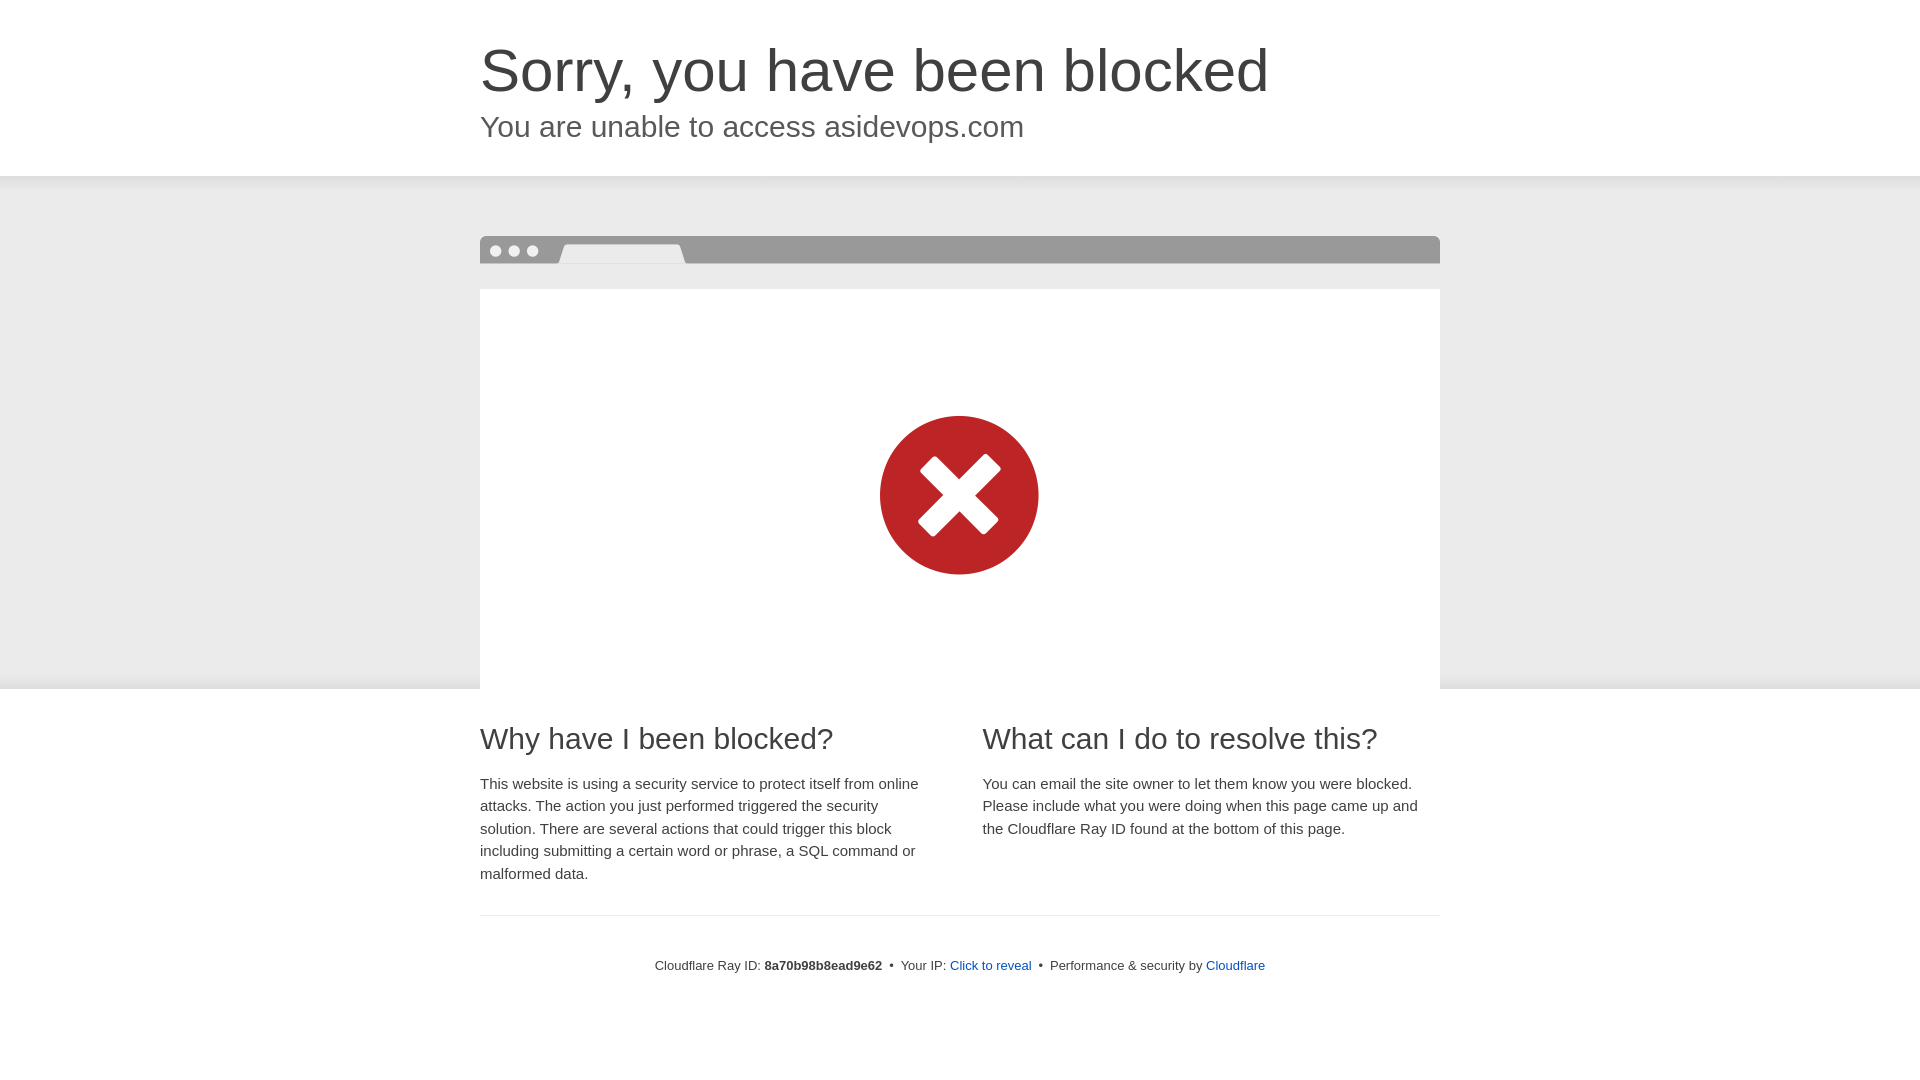 The height and width of the screenshot is (1080, 1920). Describe the element at coordinates (991, 966) in the screenshot. I see `Click to reveal` at that location.